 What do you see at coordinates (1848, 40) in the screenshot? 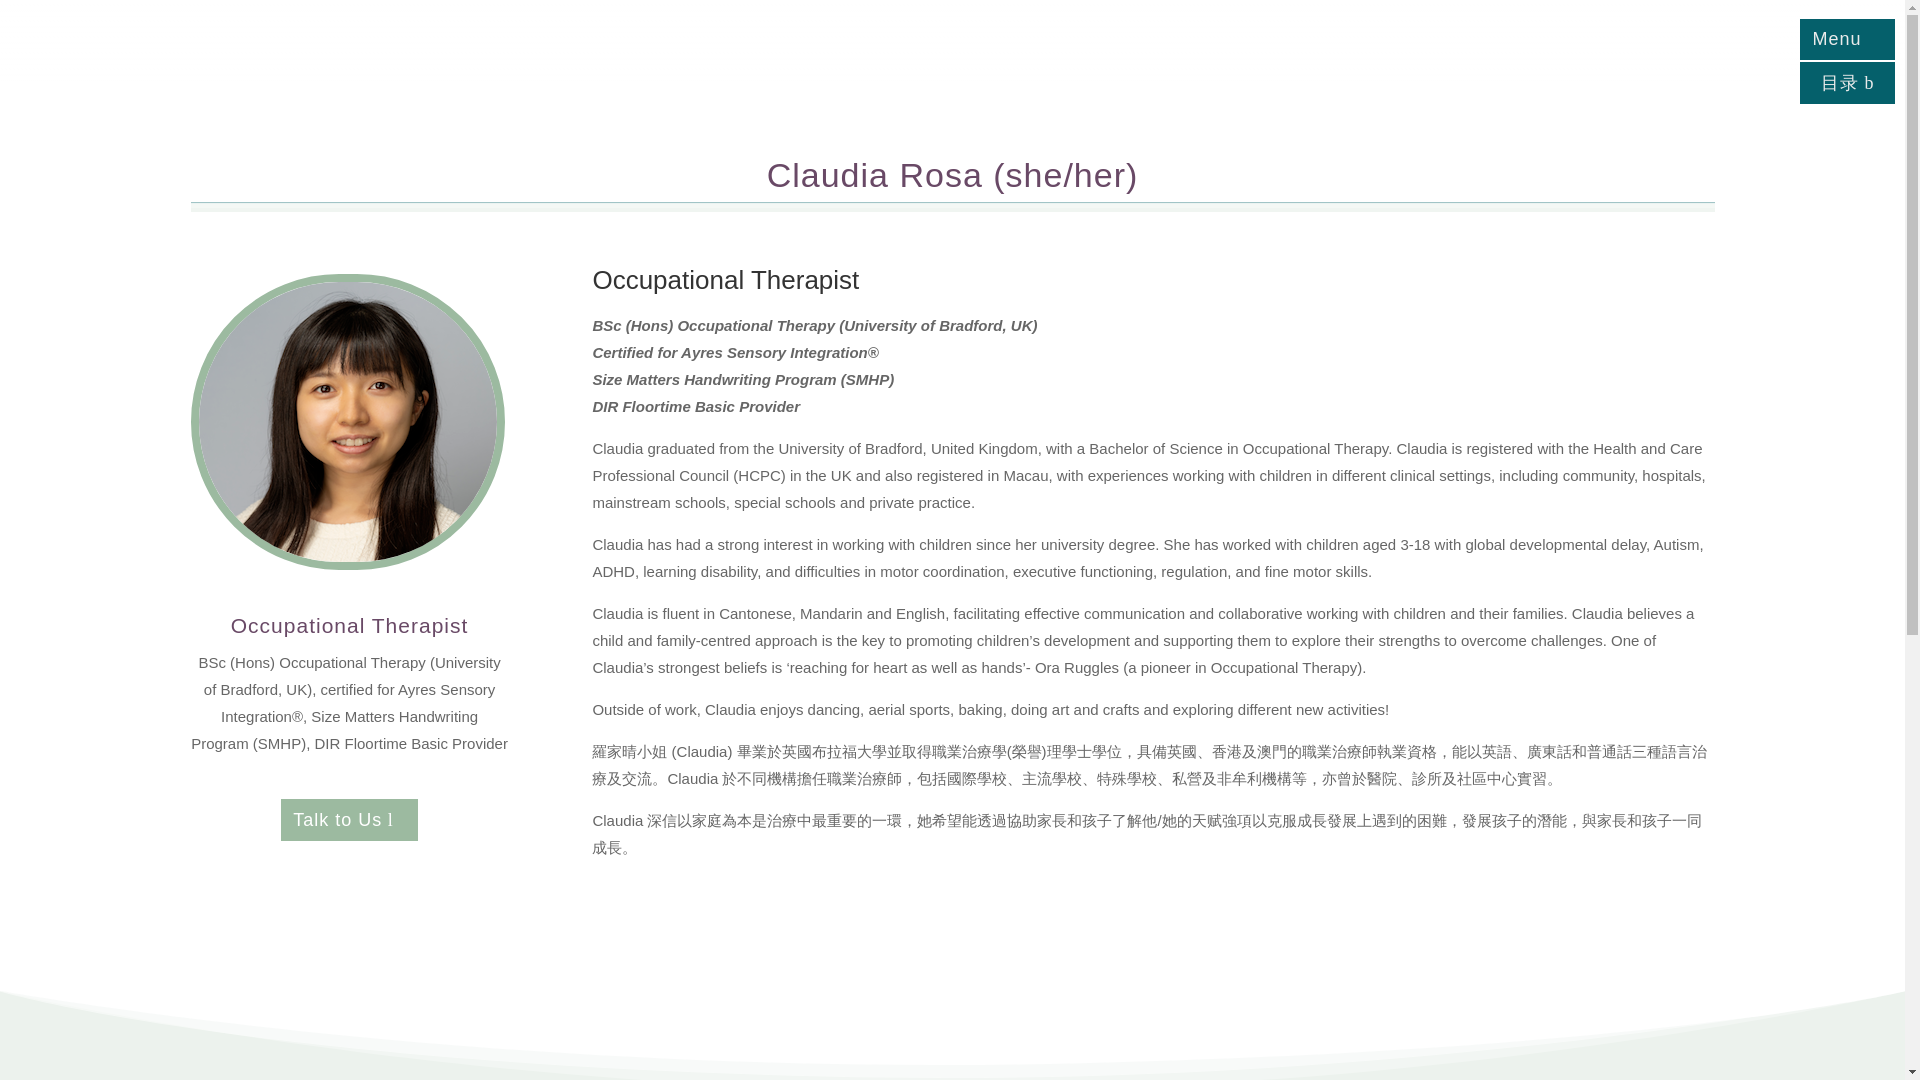
I see `Menu` at bounding box center [1848, 40].